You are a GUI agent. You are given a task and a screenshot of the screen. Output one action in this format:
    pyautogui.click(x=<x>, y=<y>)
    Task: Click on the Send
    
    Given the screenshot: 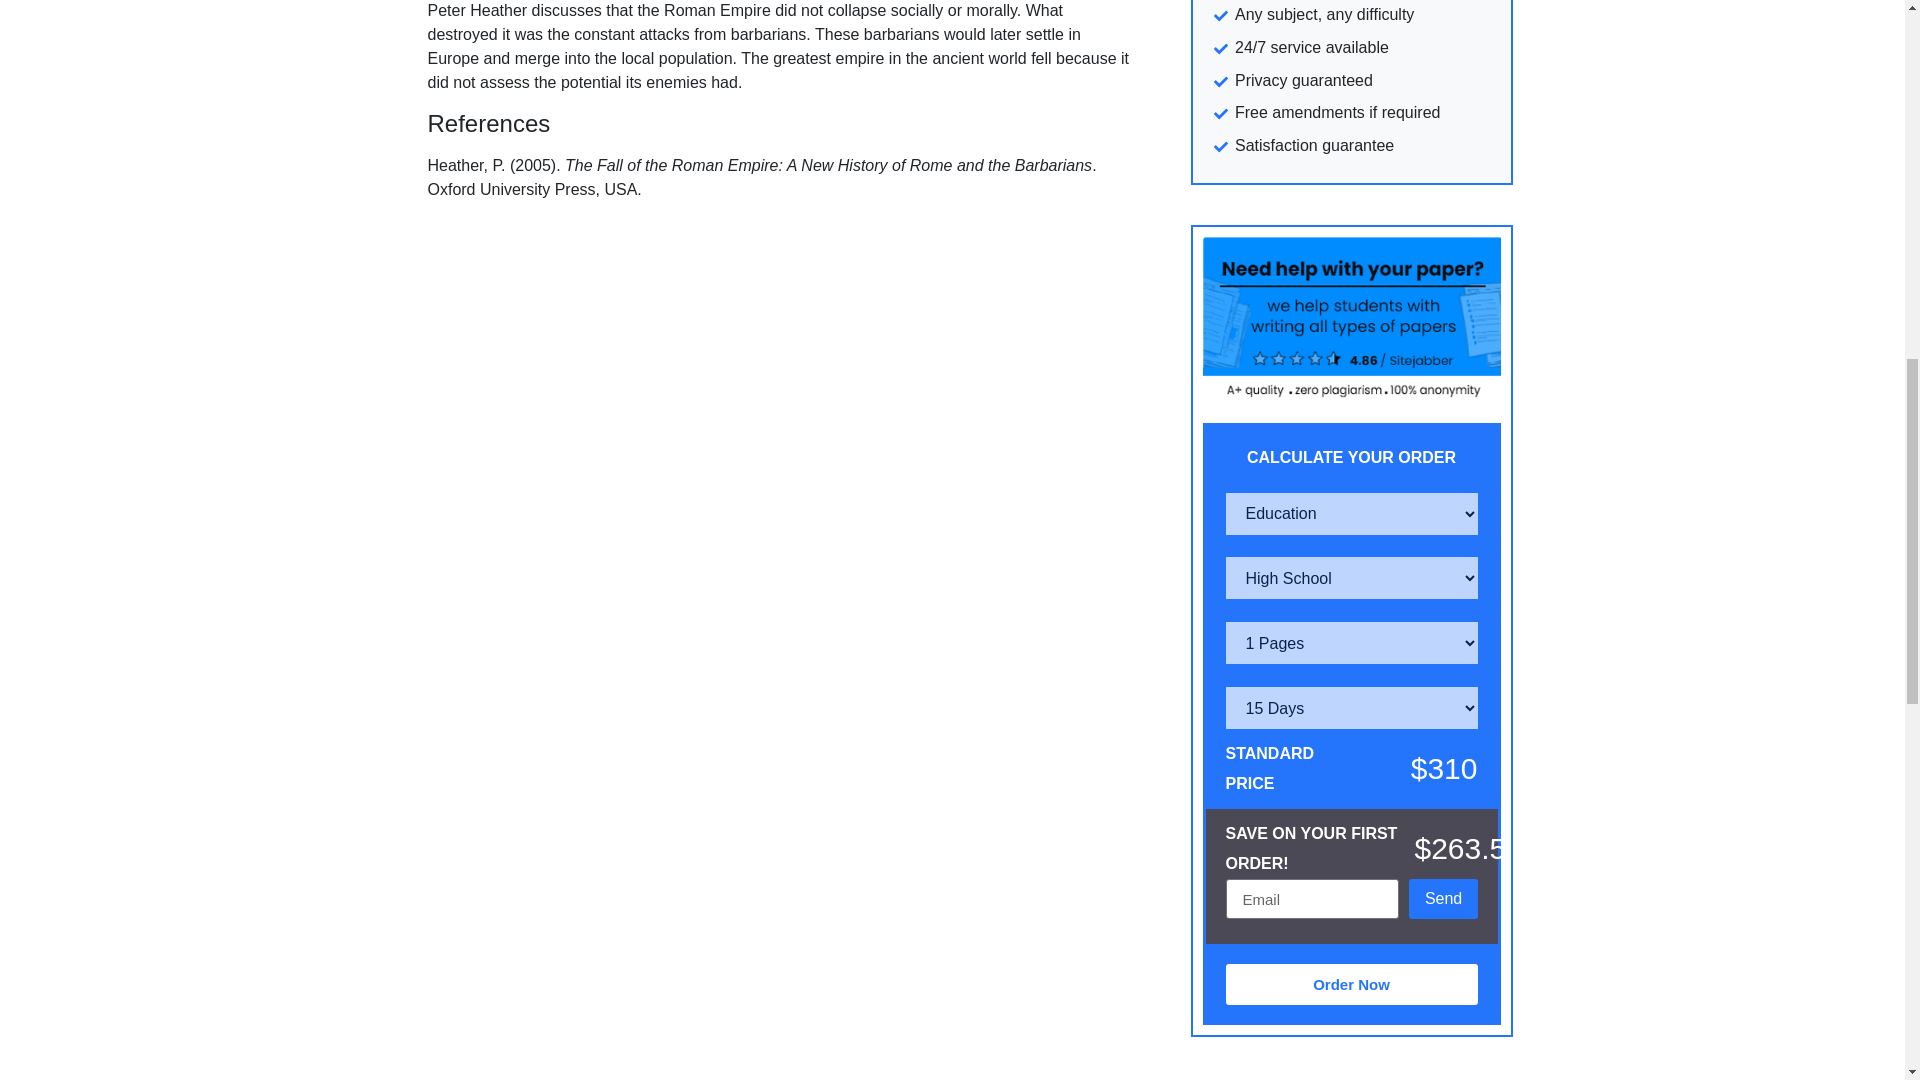 What is the action you would take?
    pyautogui.click(x=1444, y=899)
    